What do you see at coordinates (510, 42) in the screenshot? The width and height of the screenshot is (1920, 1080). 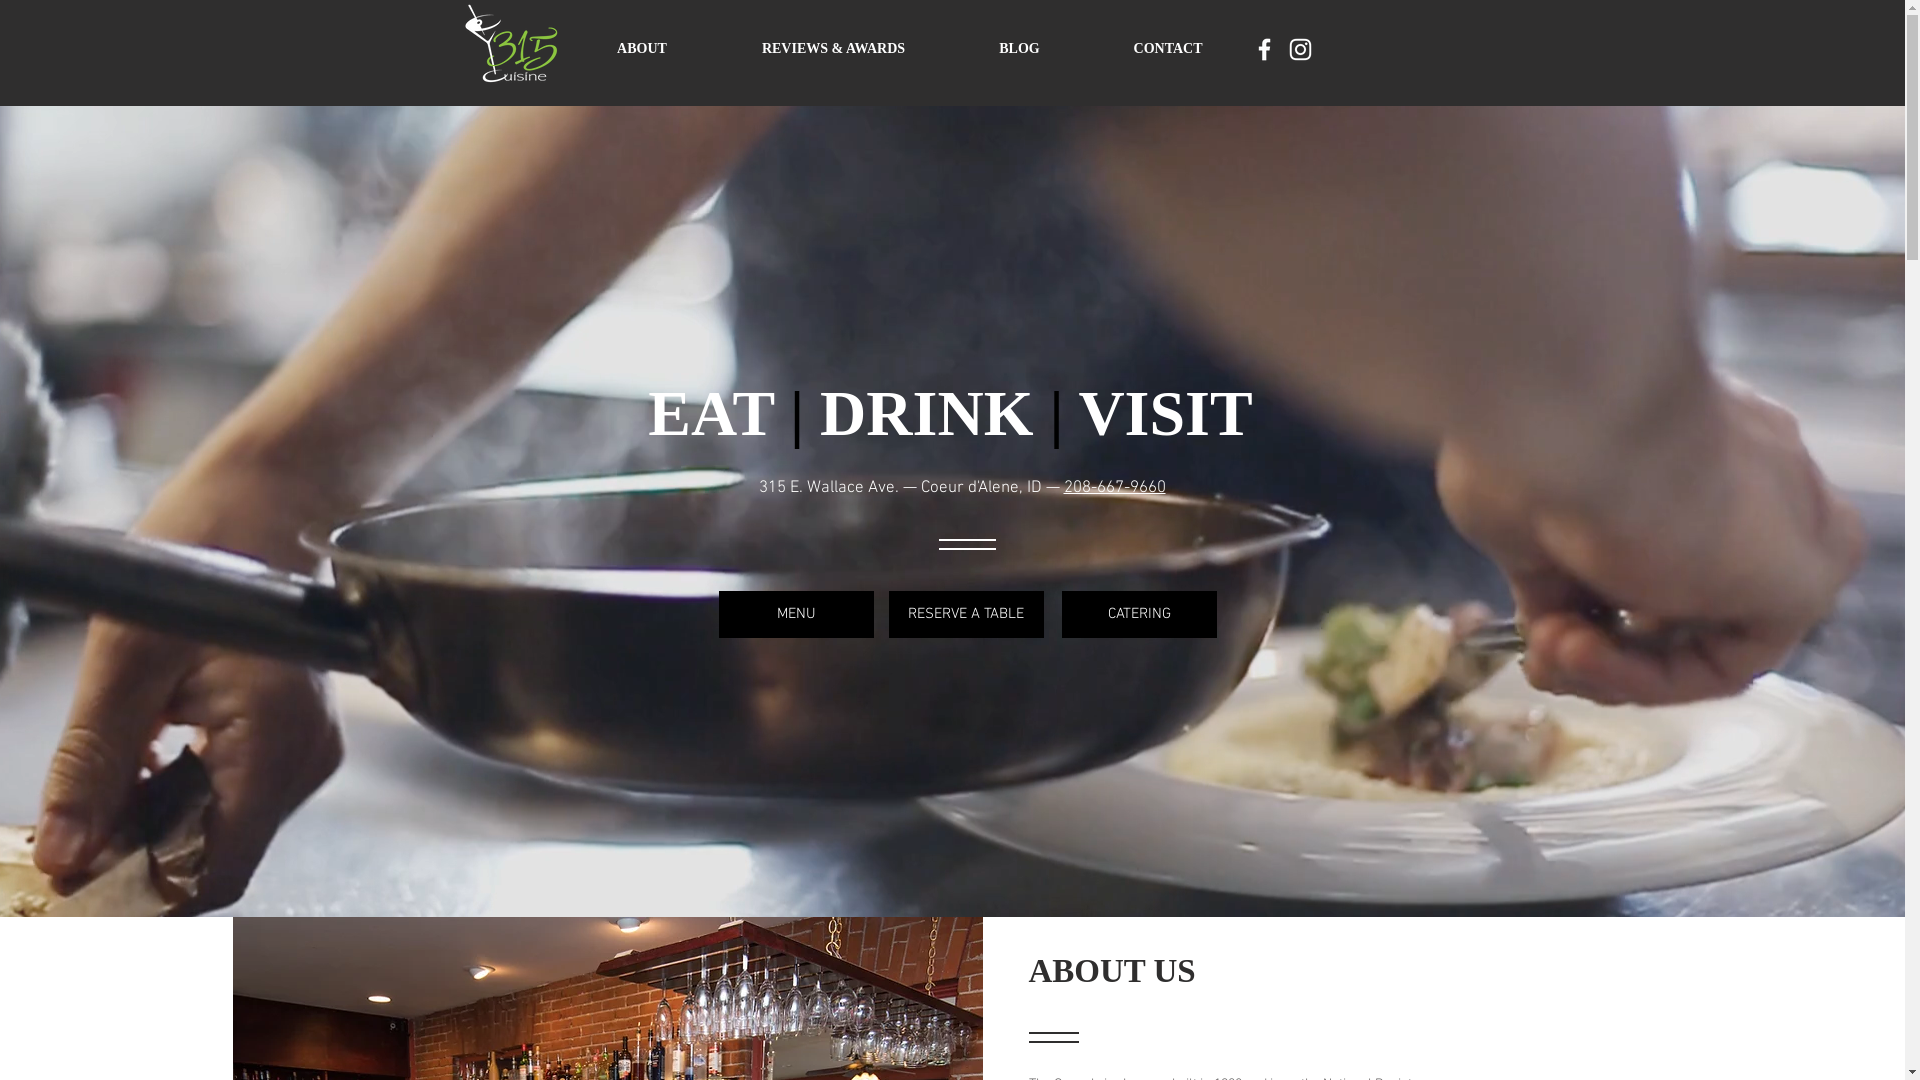 I see `315 Cuisine` at bounding box center [510, 42].